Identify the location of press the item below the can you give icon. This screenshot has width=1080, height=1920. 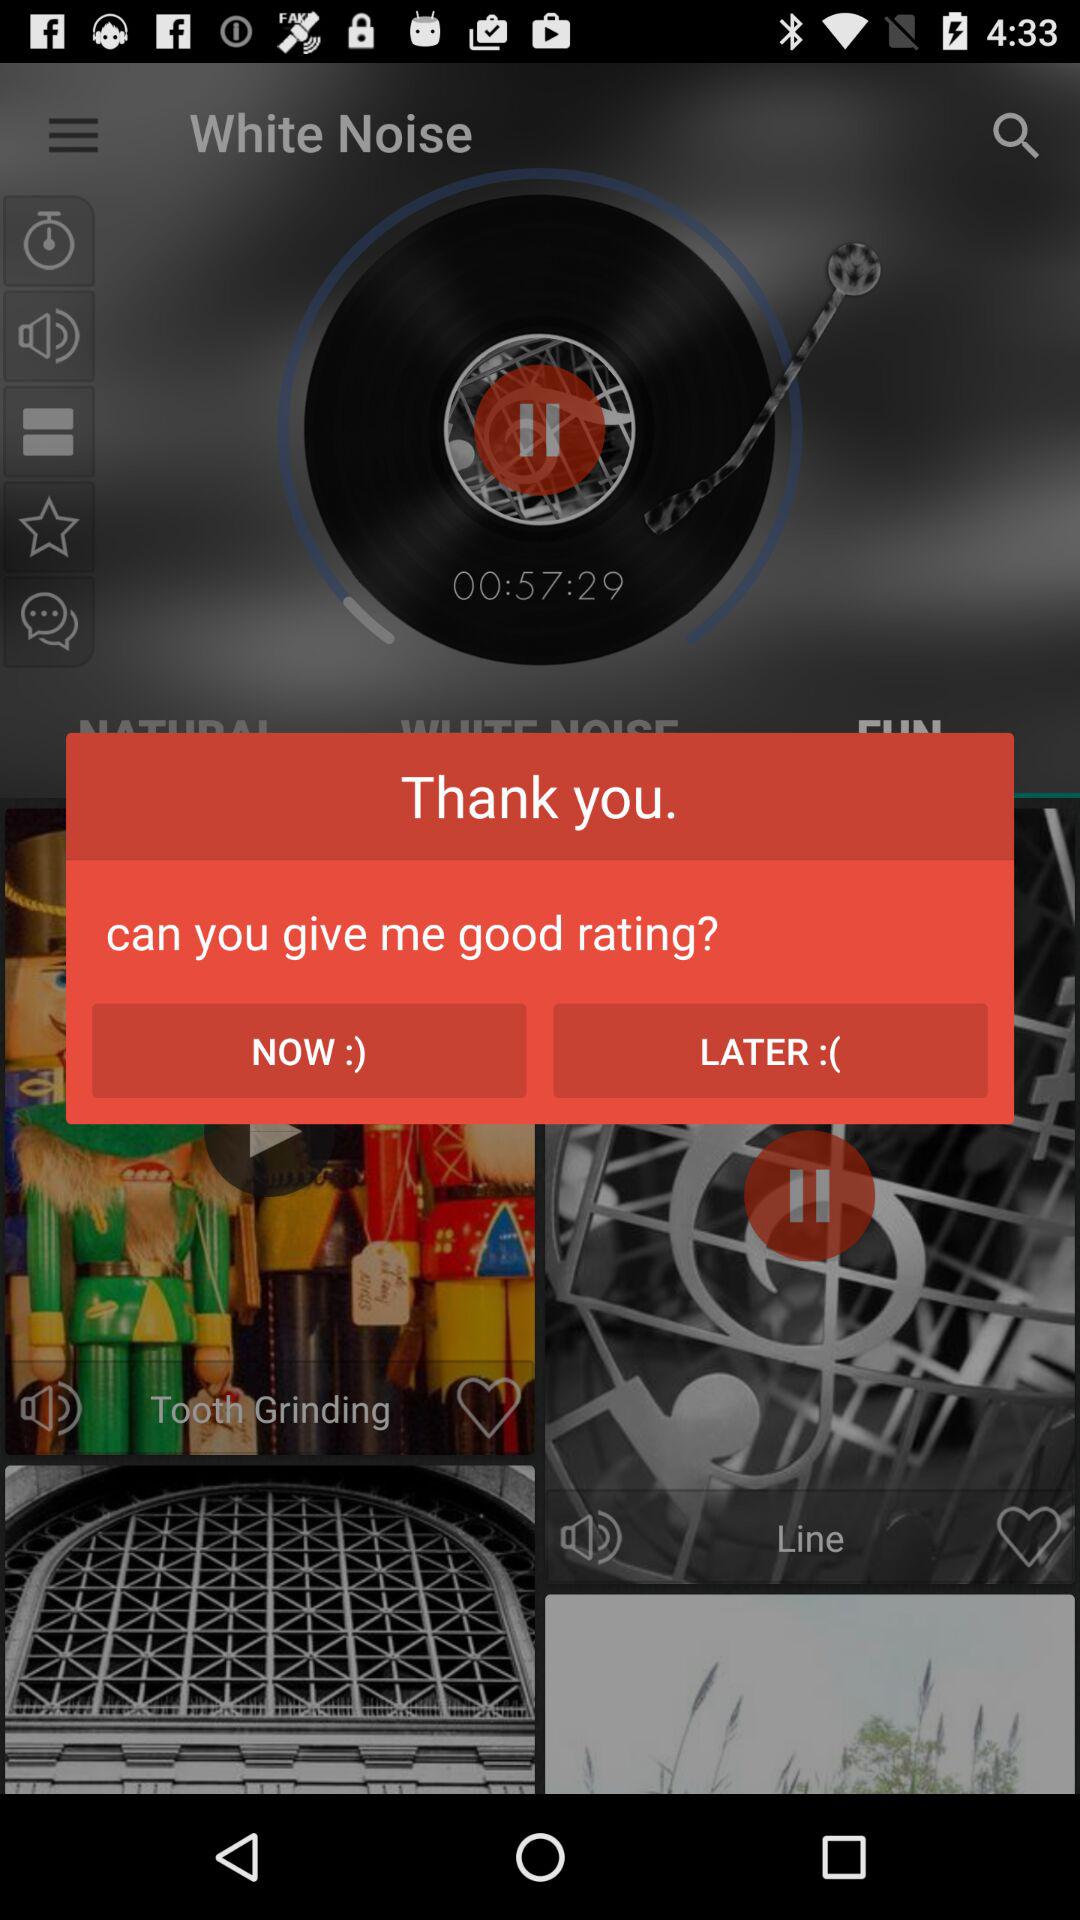
(309, 1050).